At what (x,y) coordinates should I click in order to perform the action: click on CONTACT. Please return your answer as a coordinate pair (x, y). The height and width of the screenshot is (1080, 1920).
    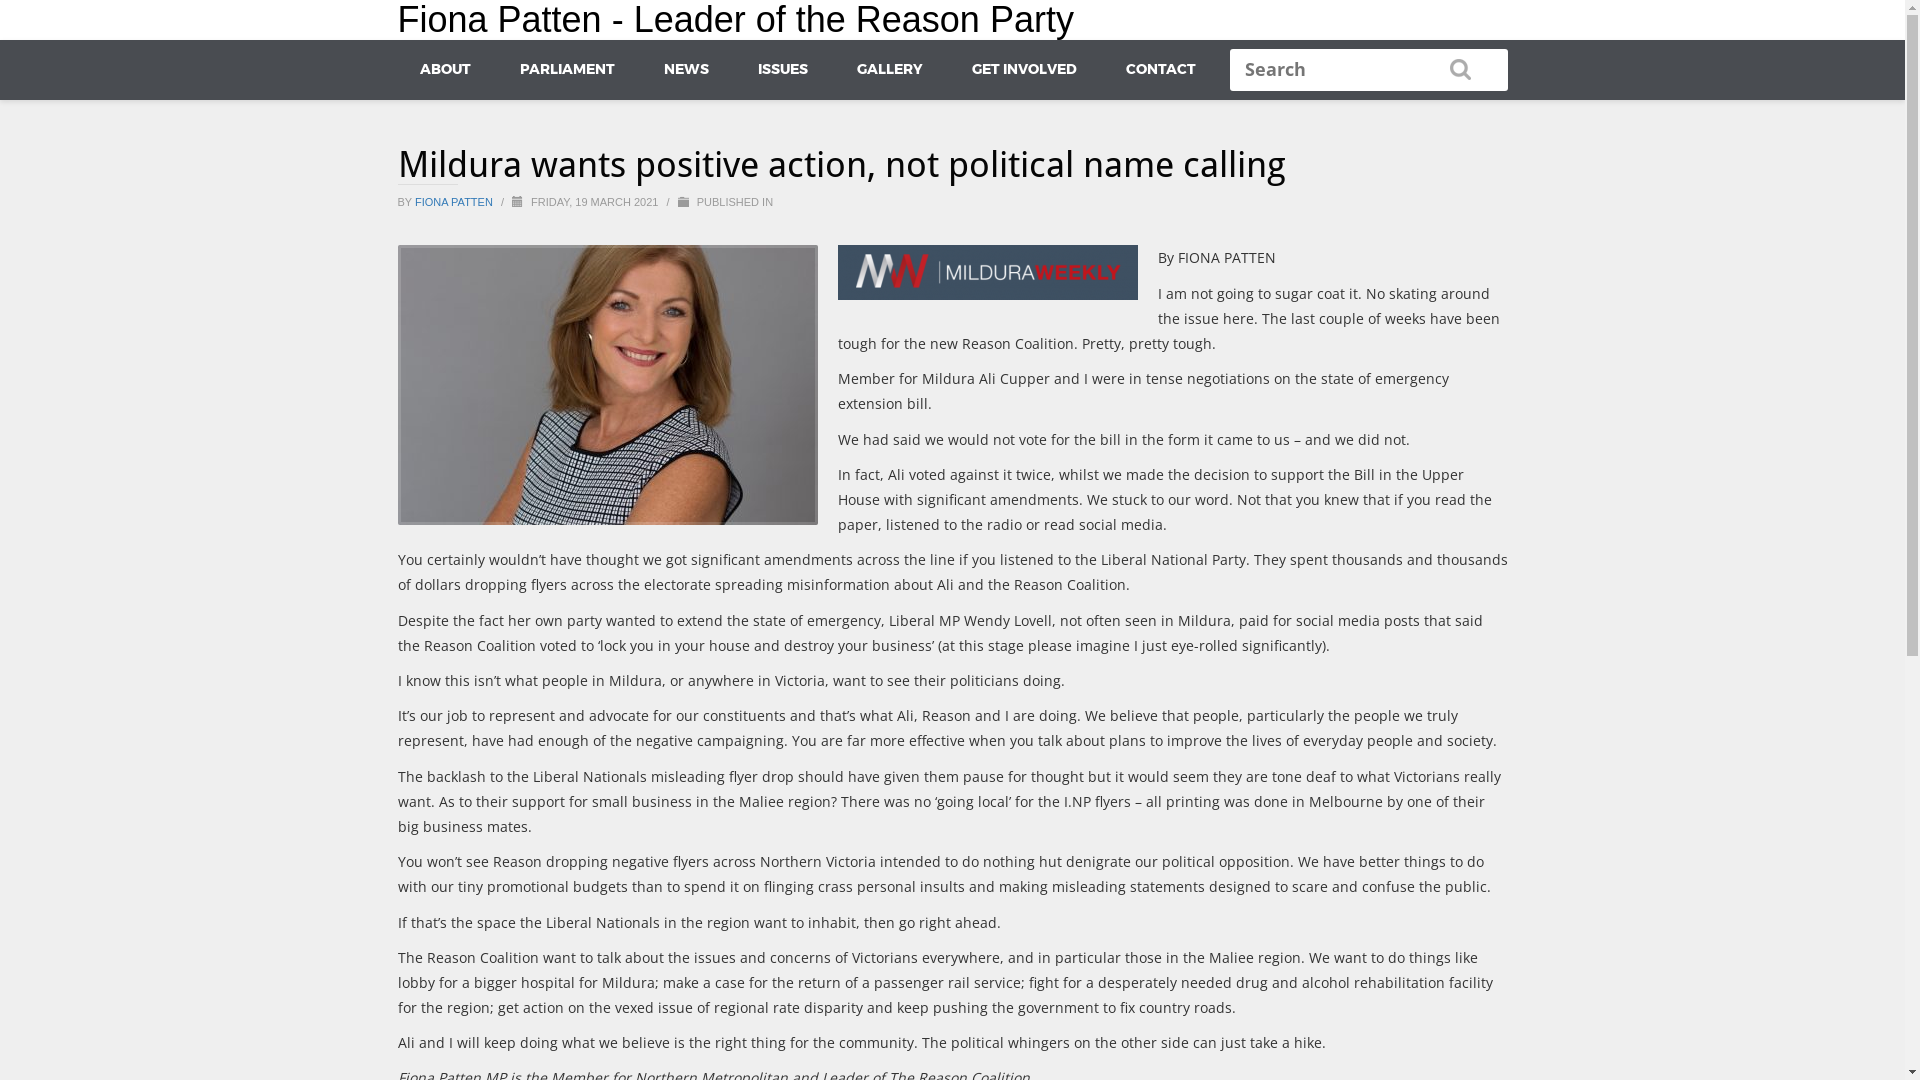
    Looking at the image, I should click on (1161, 69).